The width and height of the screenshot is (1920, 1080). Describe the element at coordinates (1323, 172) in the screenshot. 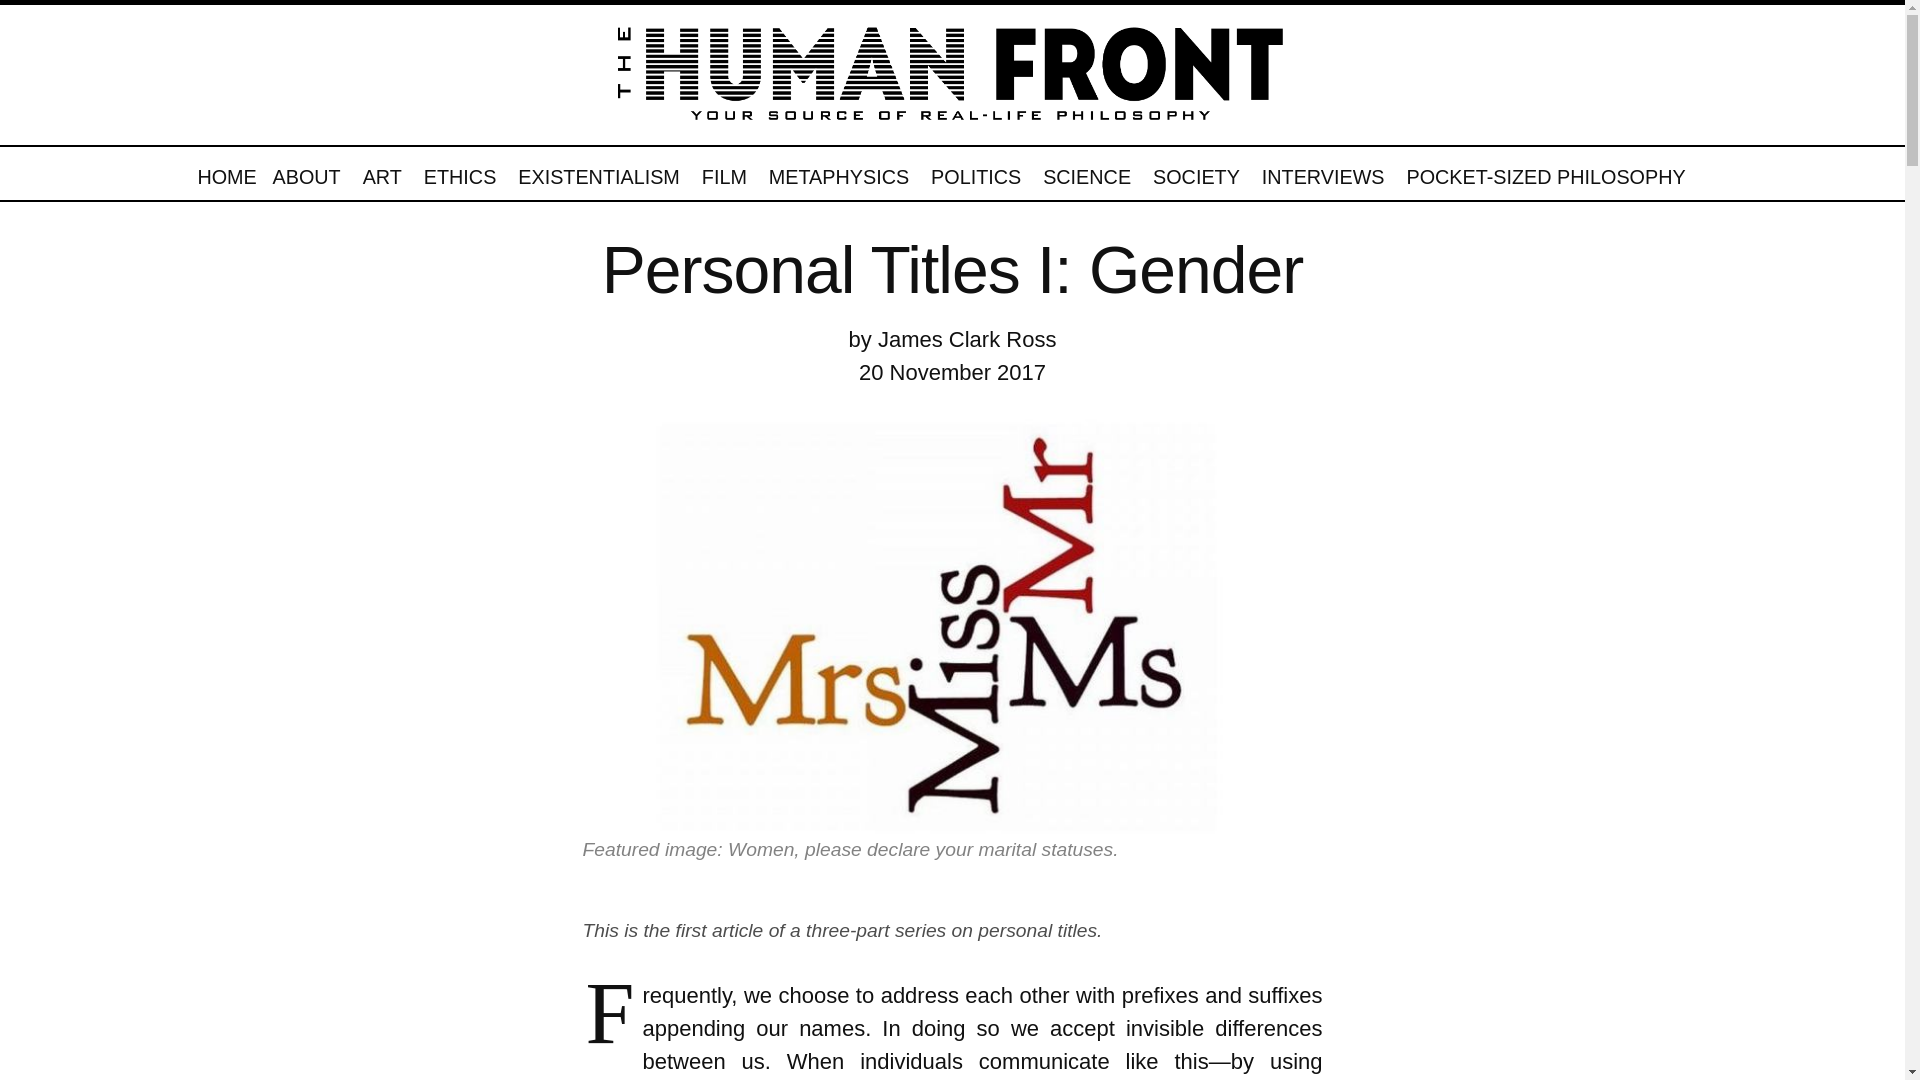

I see `INTERVIEWS` at that location.